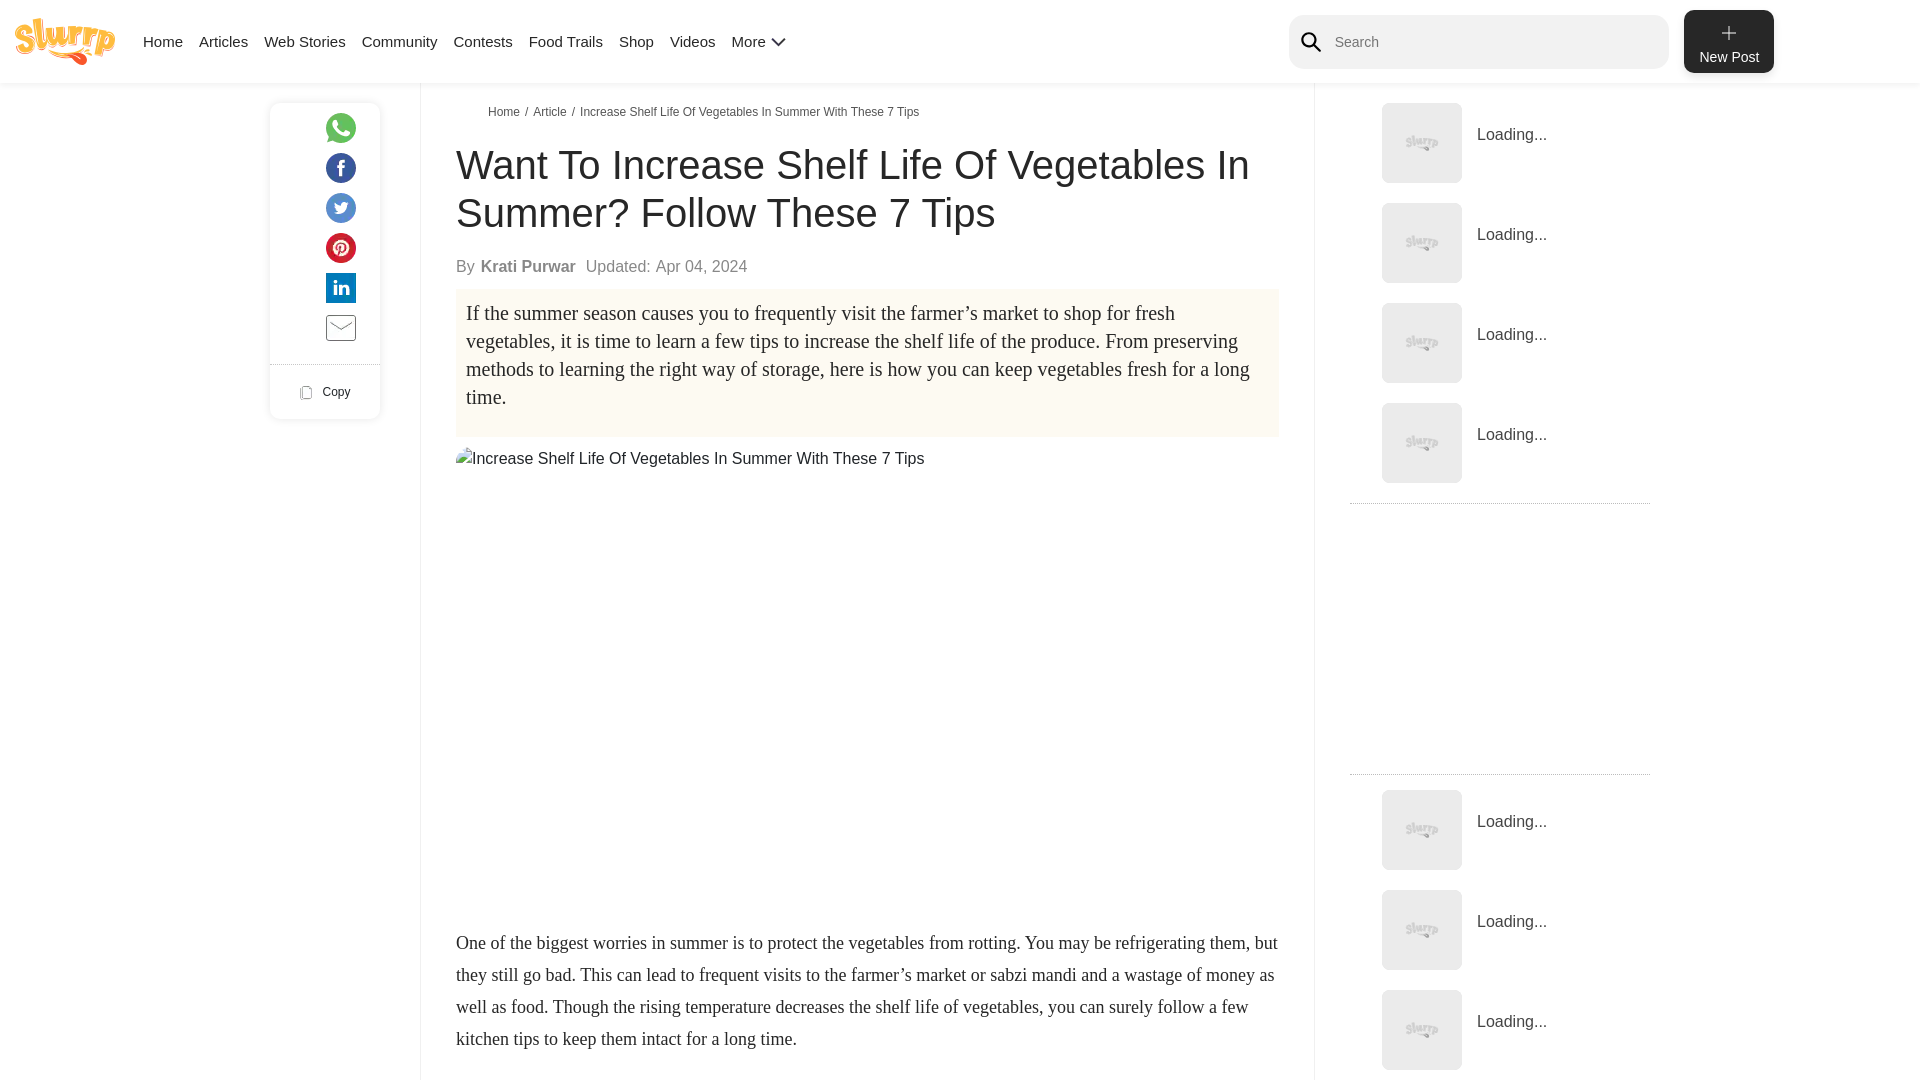  What do you see at coordinates (482, 41) in the screenshot?
I see `Contests` at bounding box center [482, 41].